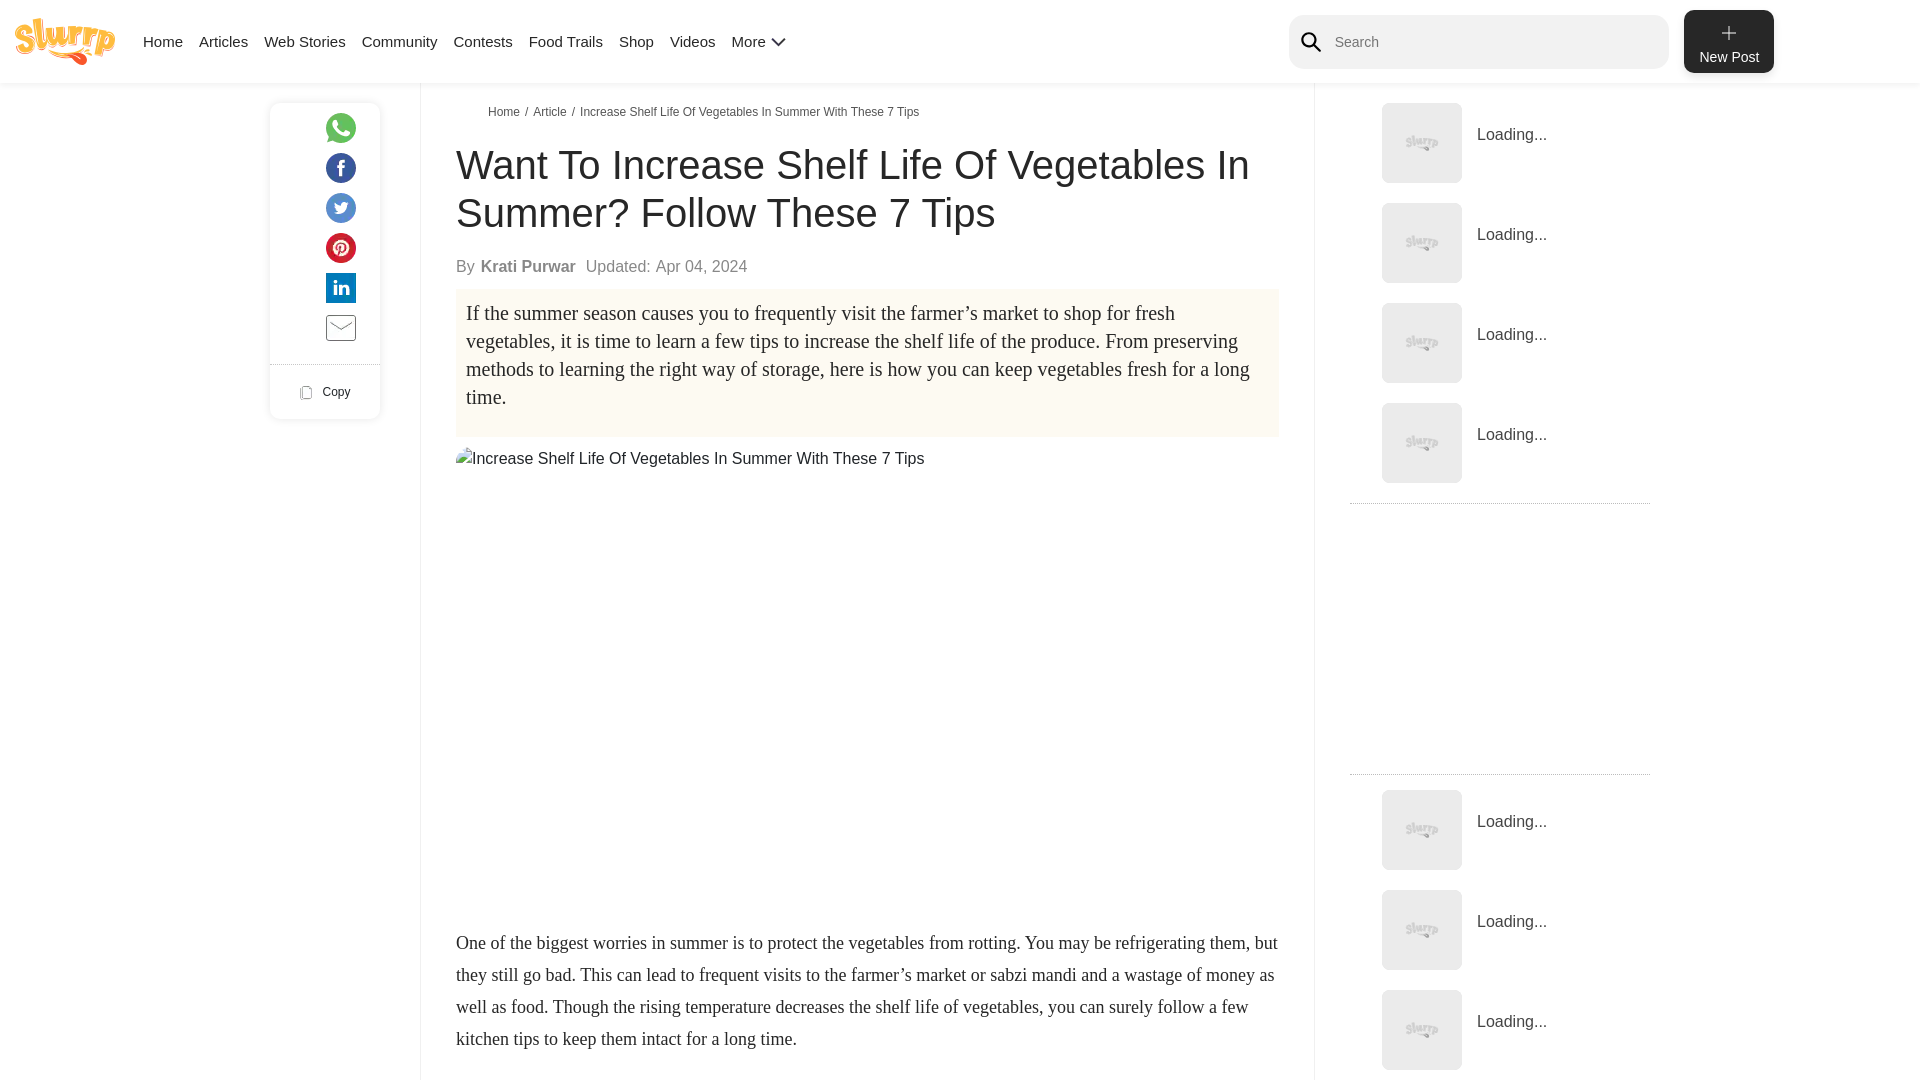  What do you see at coordinates (482, 41) in the screenshot?
I see `Contests` at bounding box center [482, 41].